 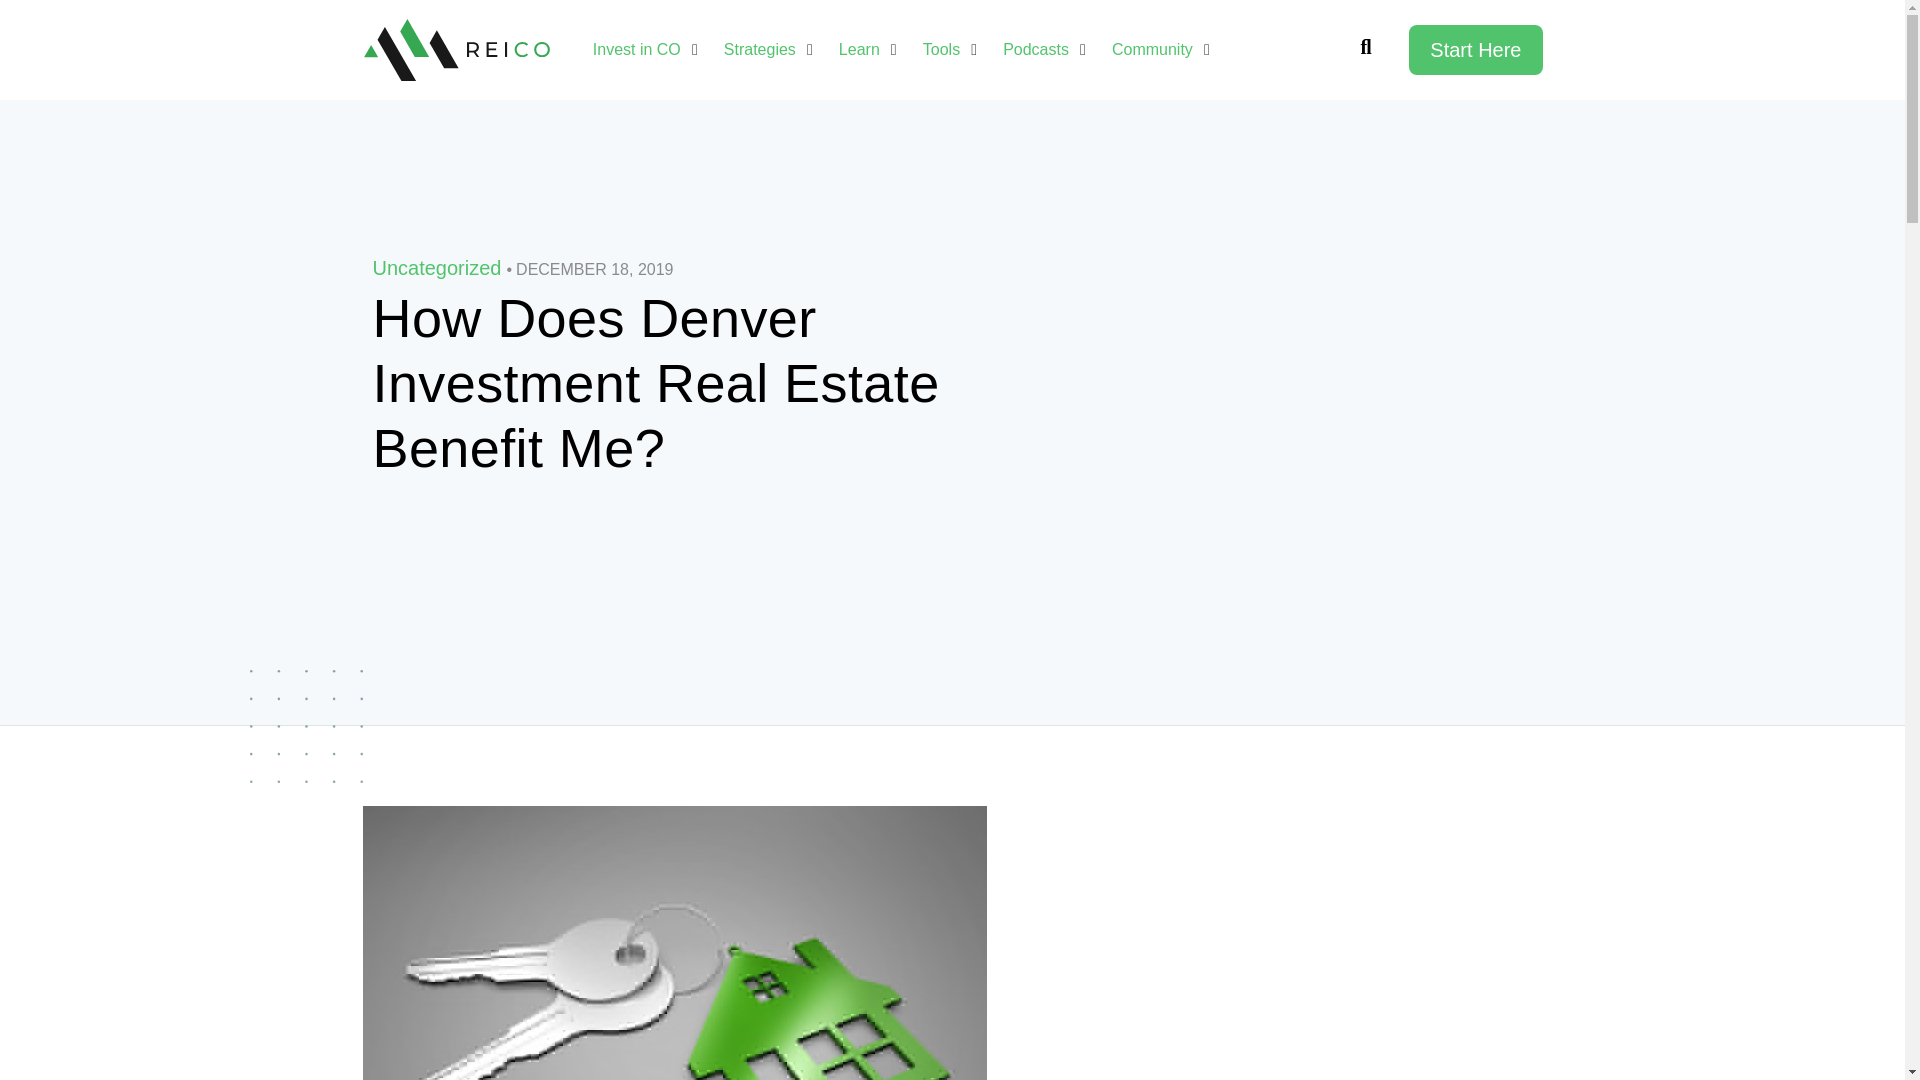 I want to click on Invest in CO, so click(x=637, y=49).